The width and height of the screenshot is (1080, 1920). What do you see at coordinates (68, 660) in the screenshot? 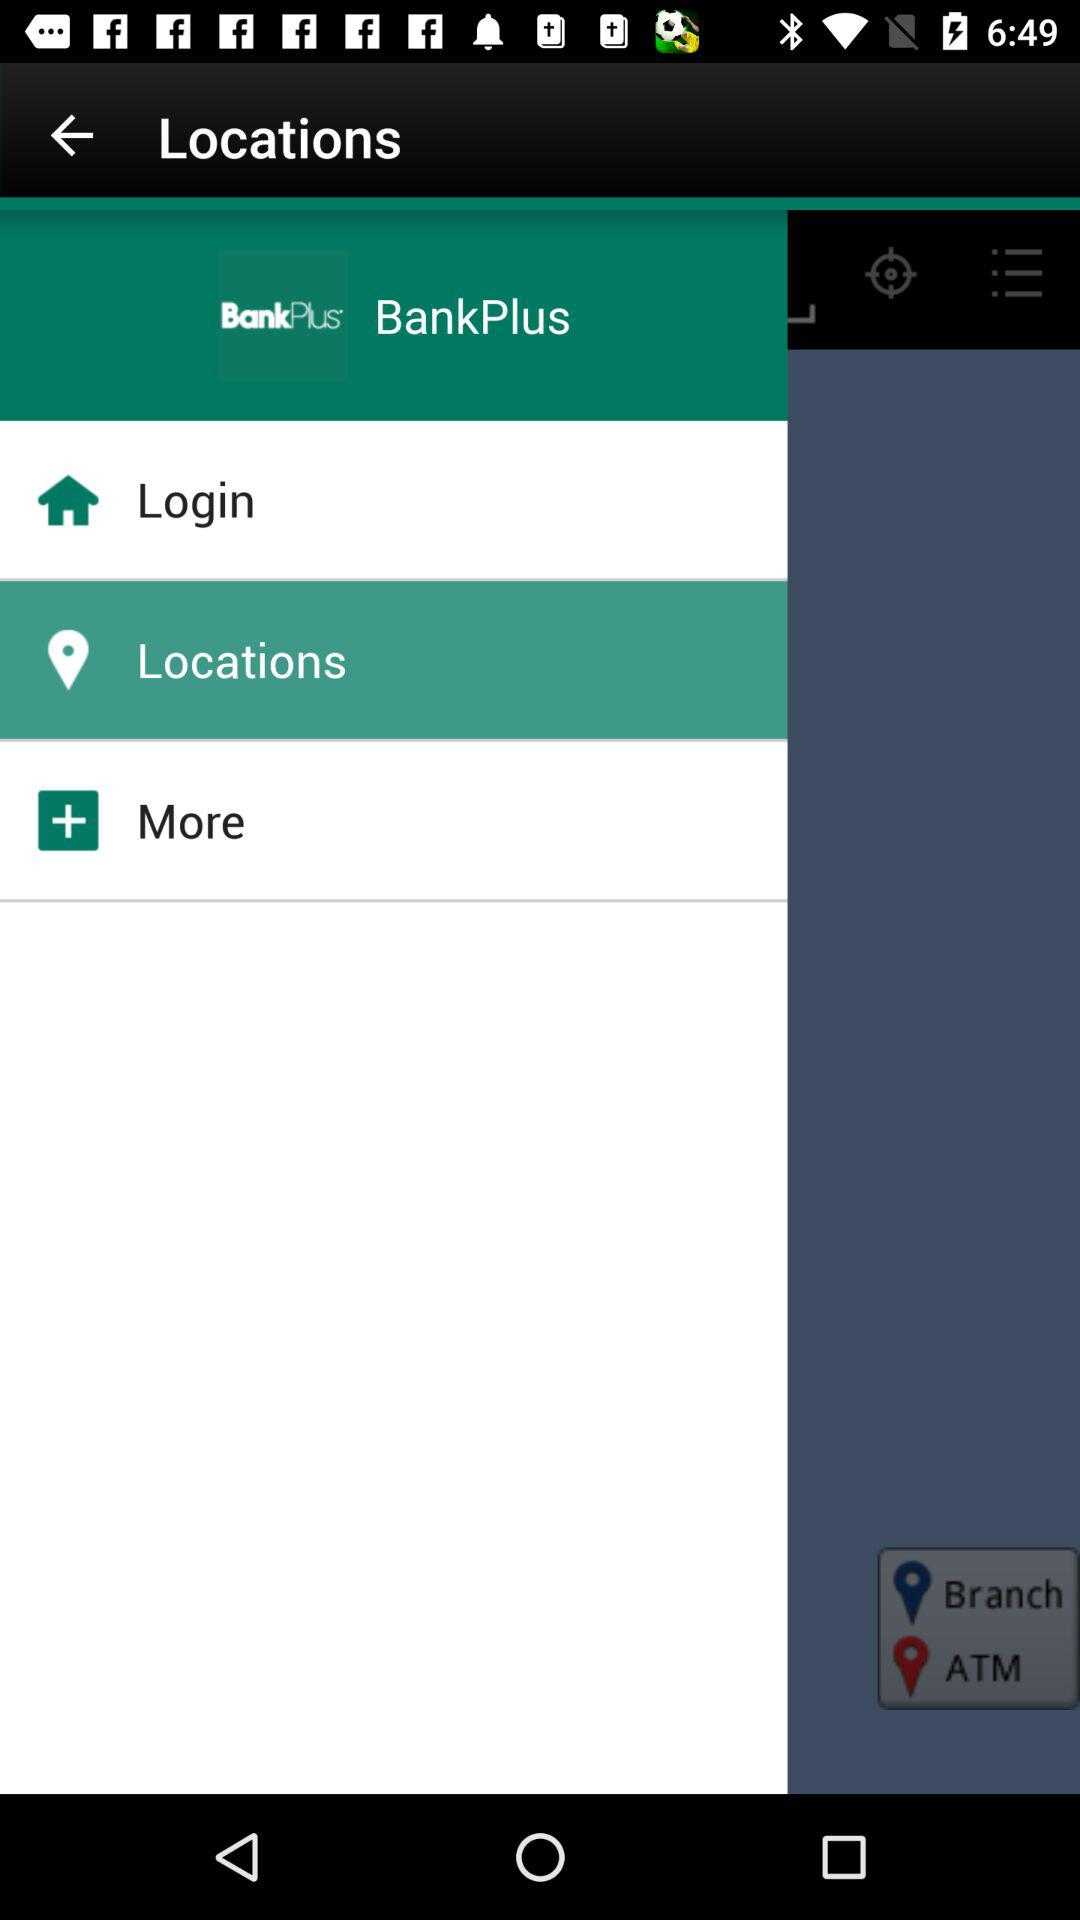
I see `click on location icon` at bounding box center [68, 660].